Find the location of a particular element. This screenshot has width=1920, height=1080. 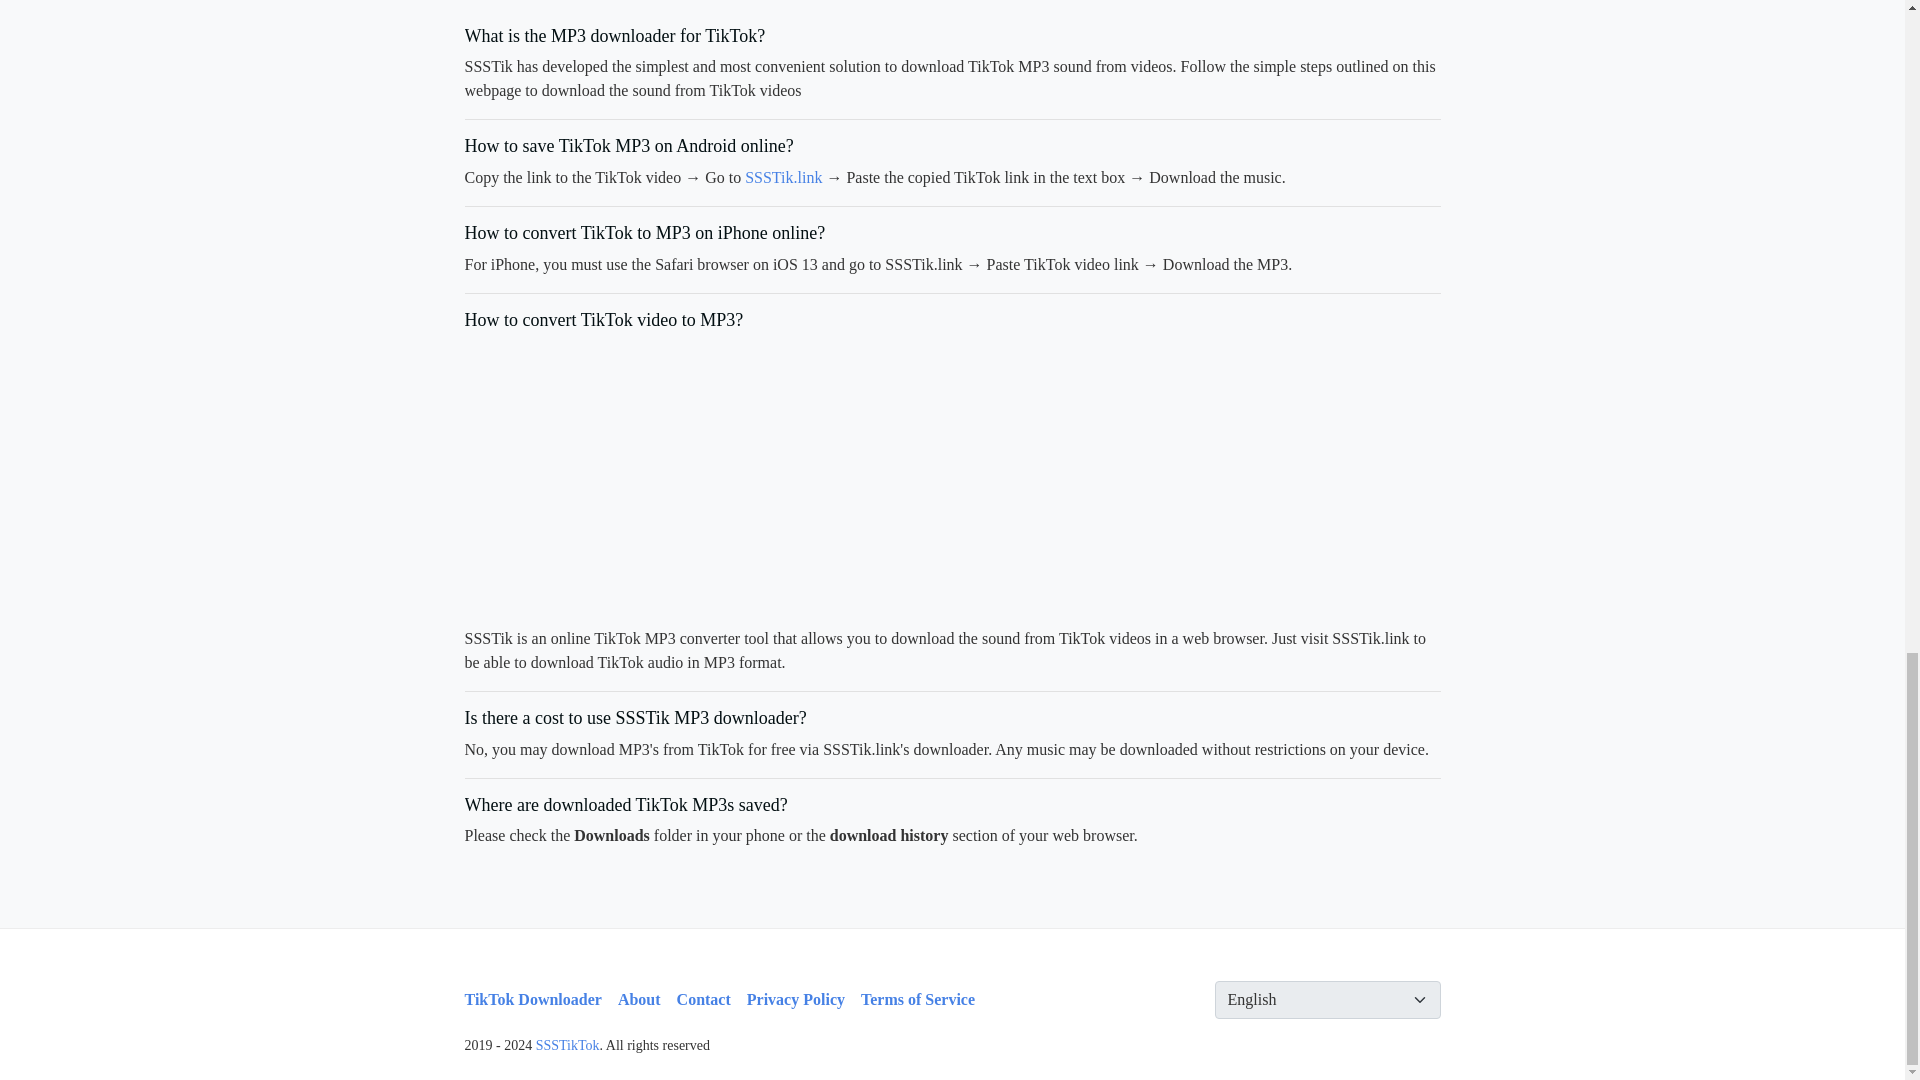

TikTok Downloader is located at coordinates (532, 999).